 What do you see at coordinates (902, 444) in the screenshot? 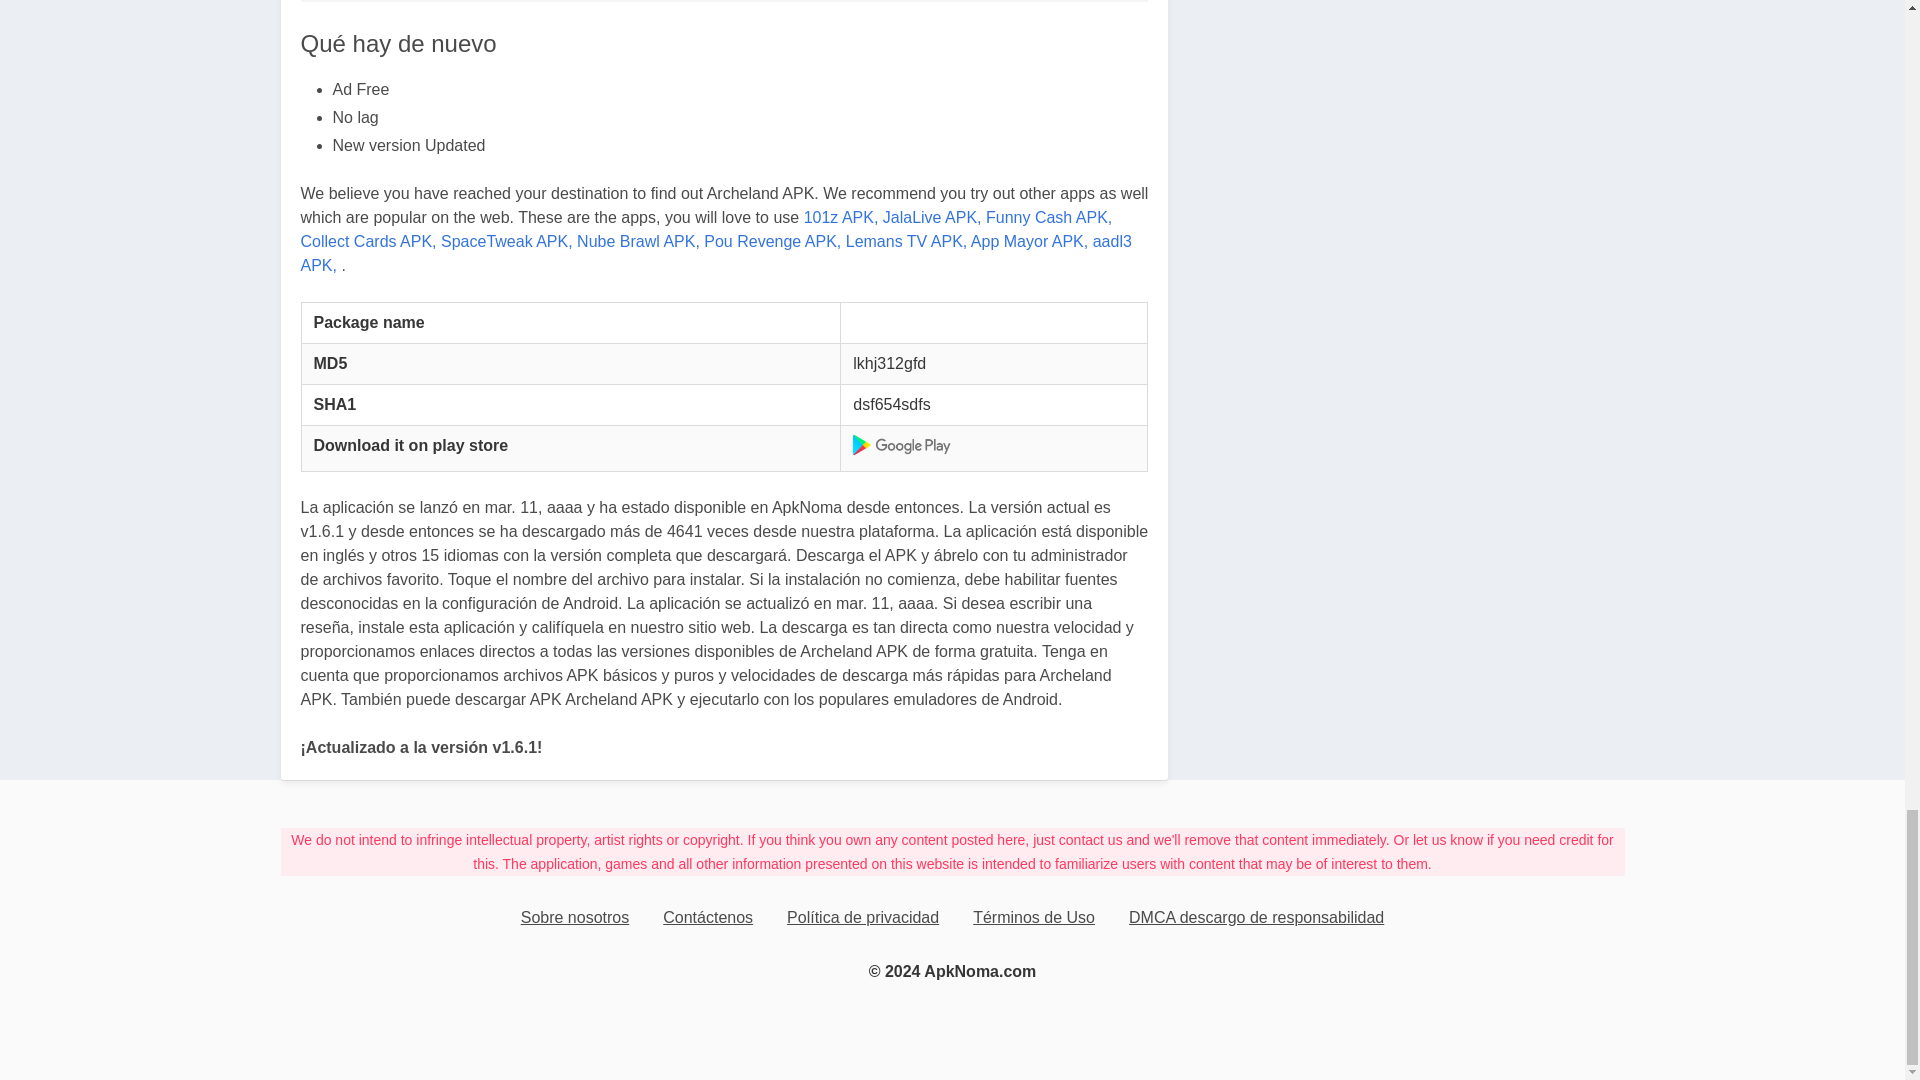
I see `Download Archeland From Play Store` at bounding box center [902, 444].